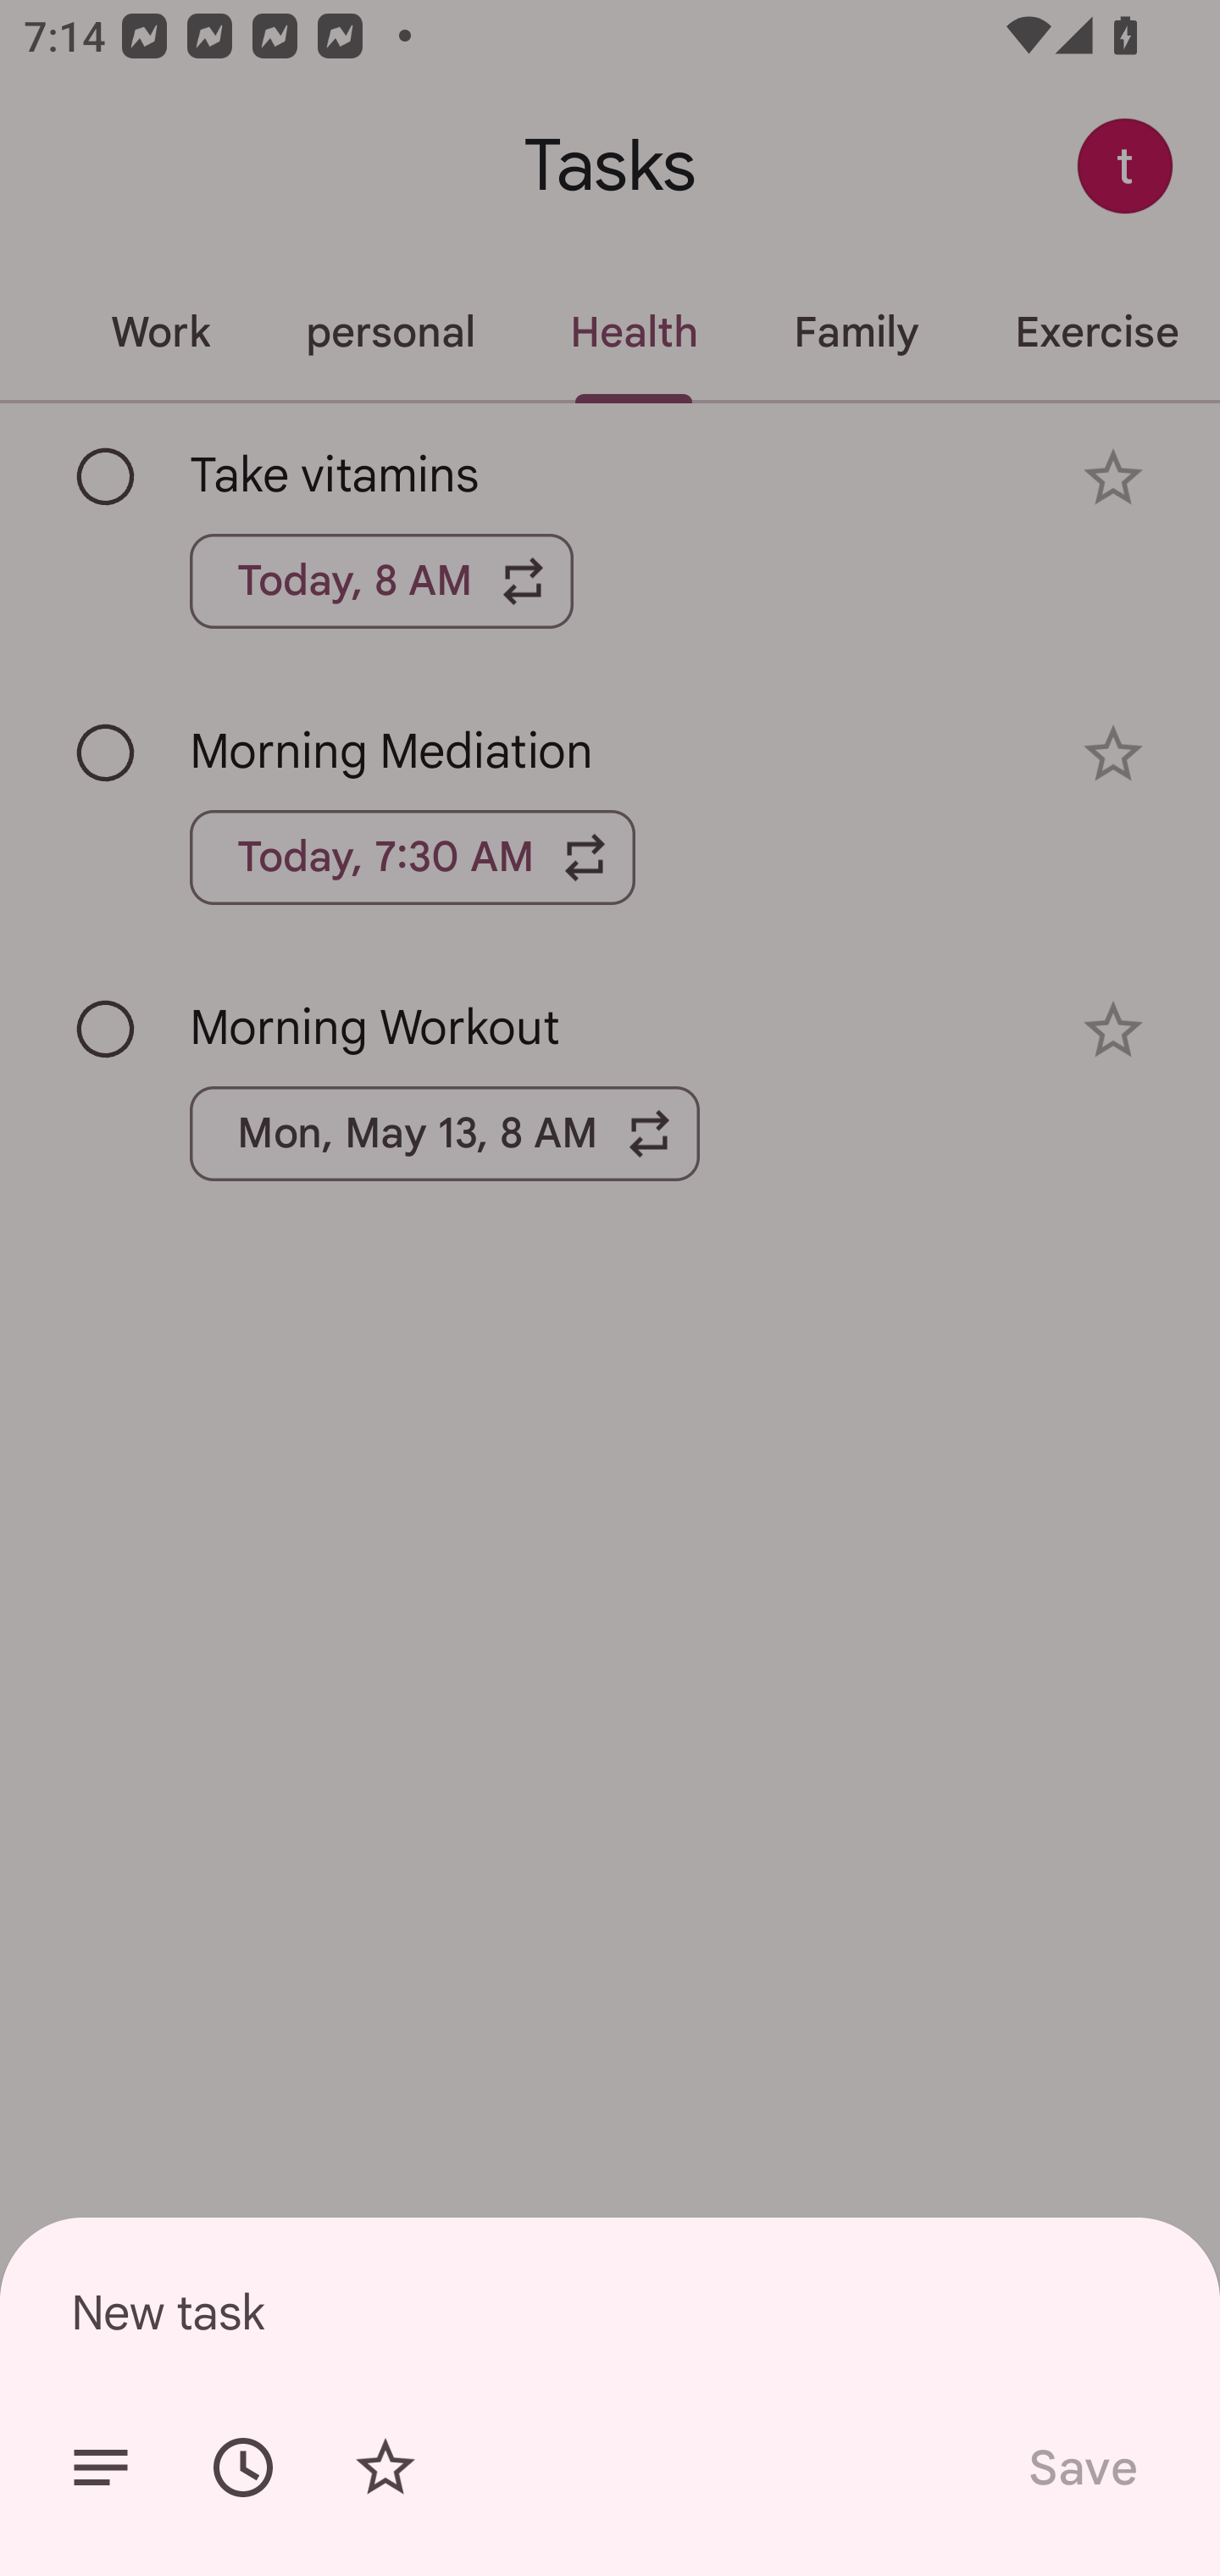  I want to click on Save, so click(1081, 2468).